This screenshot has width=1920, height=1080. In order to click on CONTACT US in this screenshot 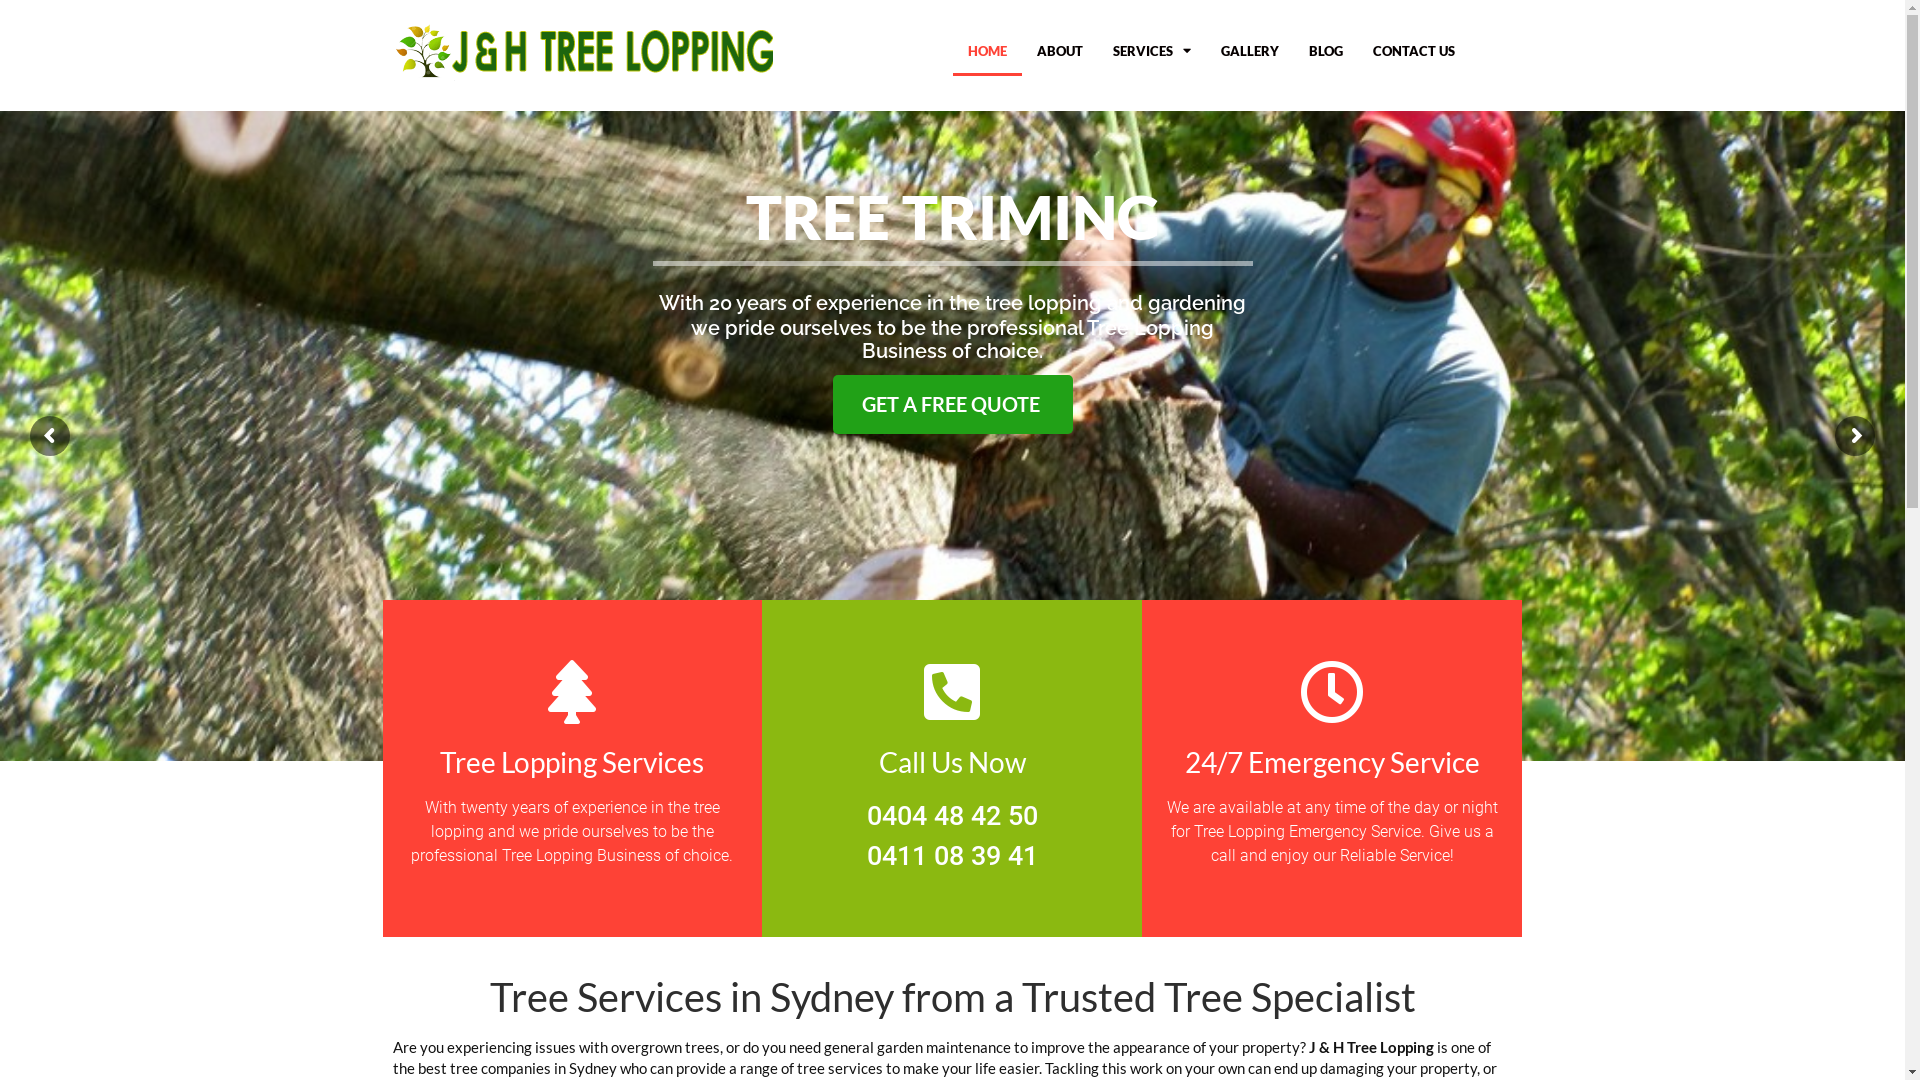, I will do `click(1414, 51)`.